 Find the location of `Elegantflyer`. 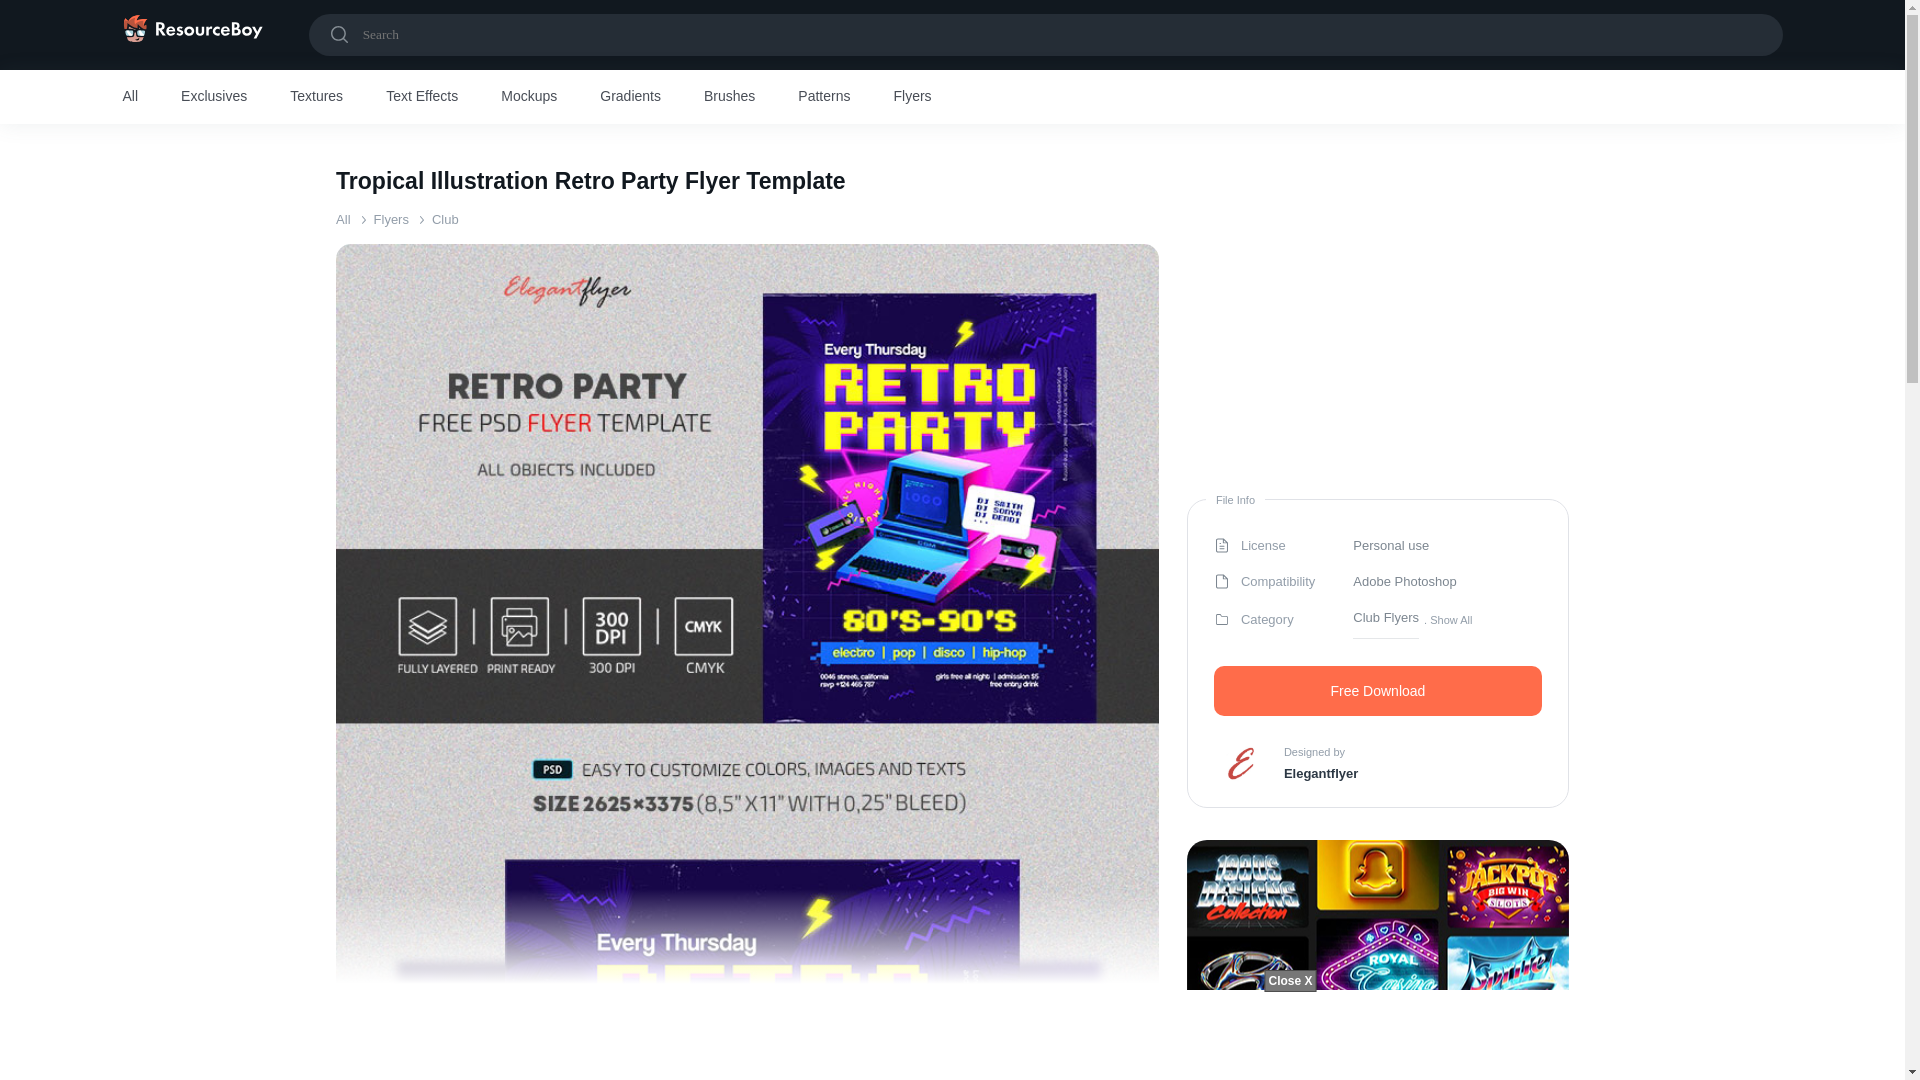

Elegantflyer is located at coordinates (1320, 774).